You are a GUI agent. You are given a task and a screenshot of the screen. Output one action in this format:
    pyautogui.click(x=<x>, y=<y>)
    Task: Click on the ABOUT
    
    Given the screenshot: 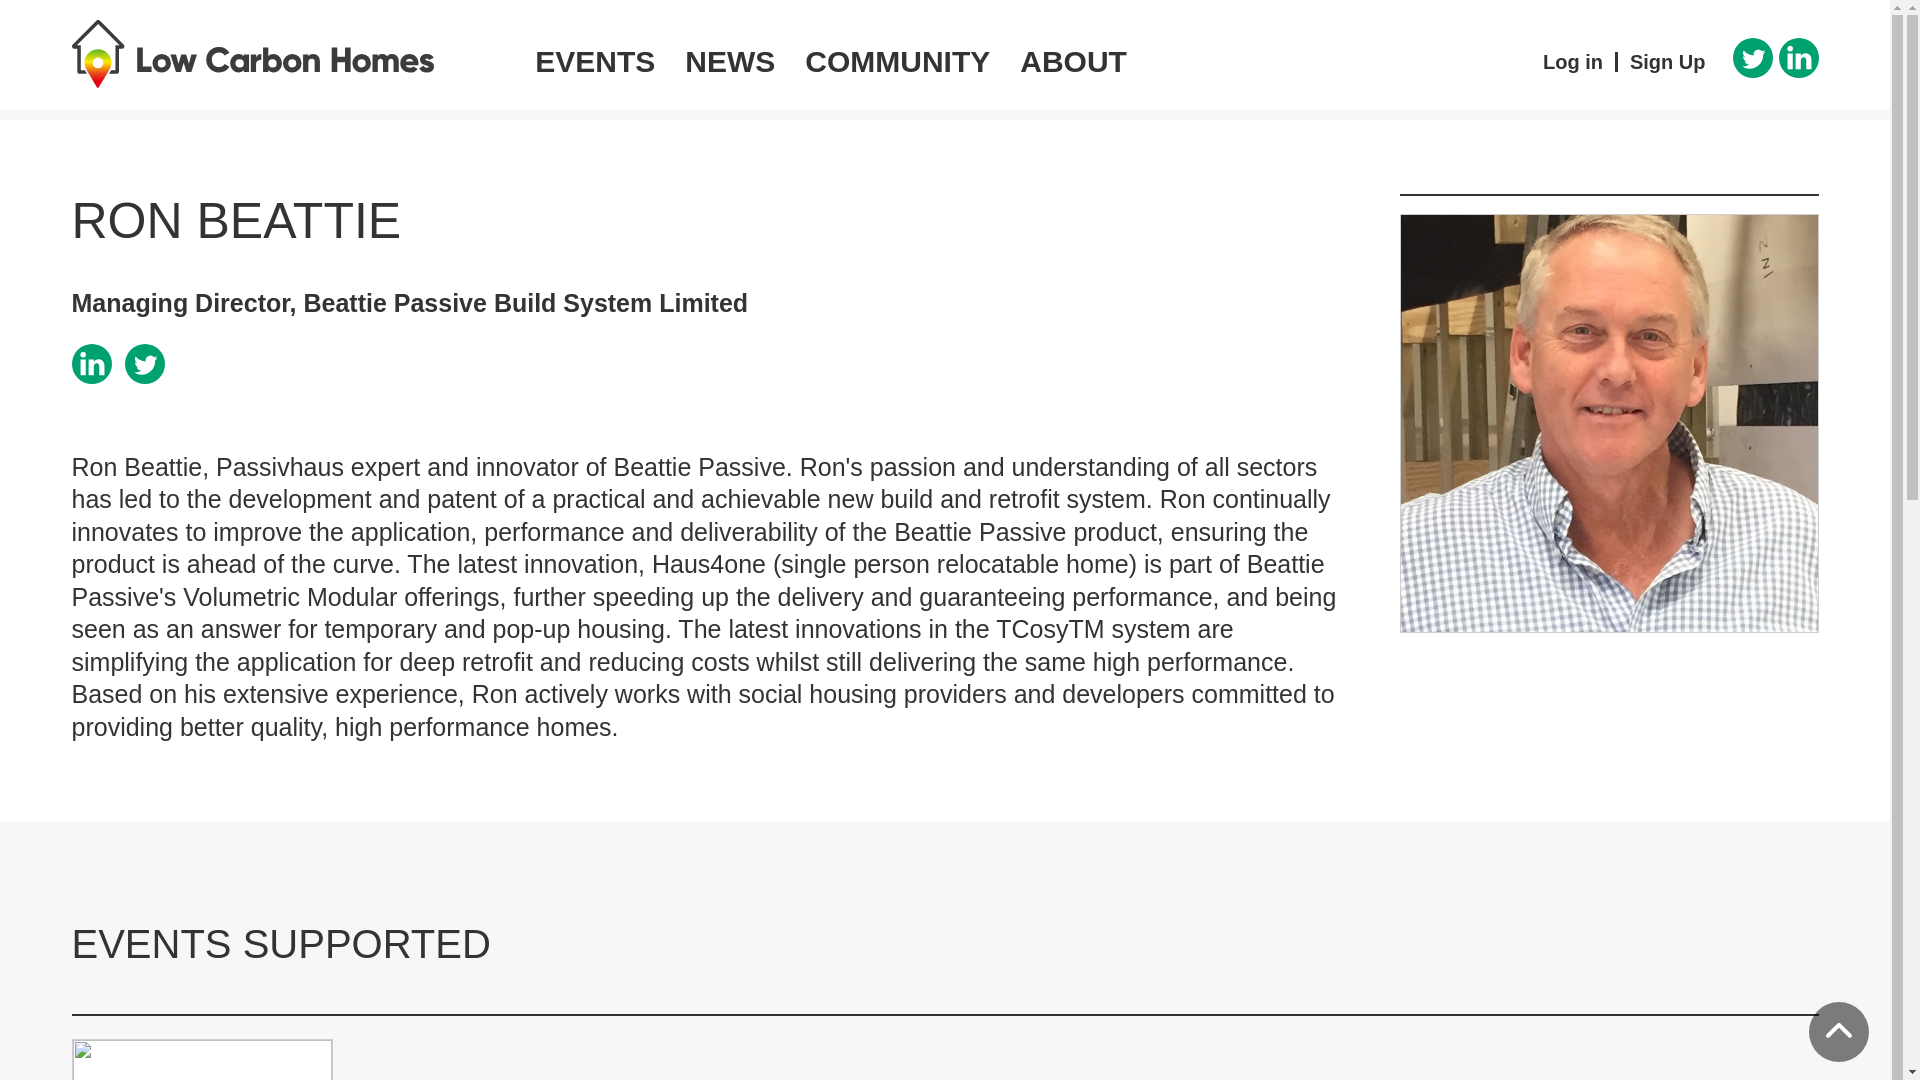 What is the action you would take?
    pyautogui.click(x=1073, y=60)
    